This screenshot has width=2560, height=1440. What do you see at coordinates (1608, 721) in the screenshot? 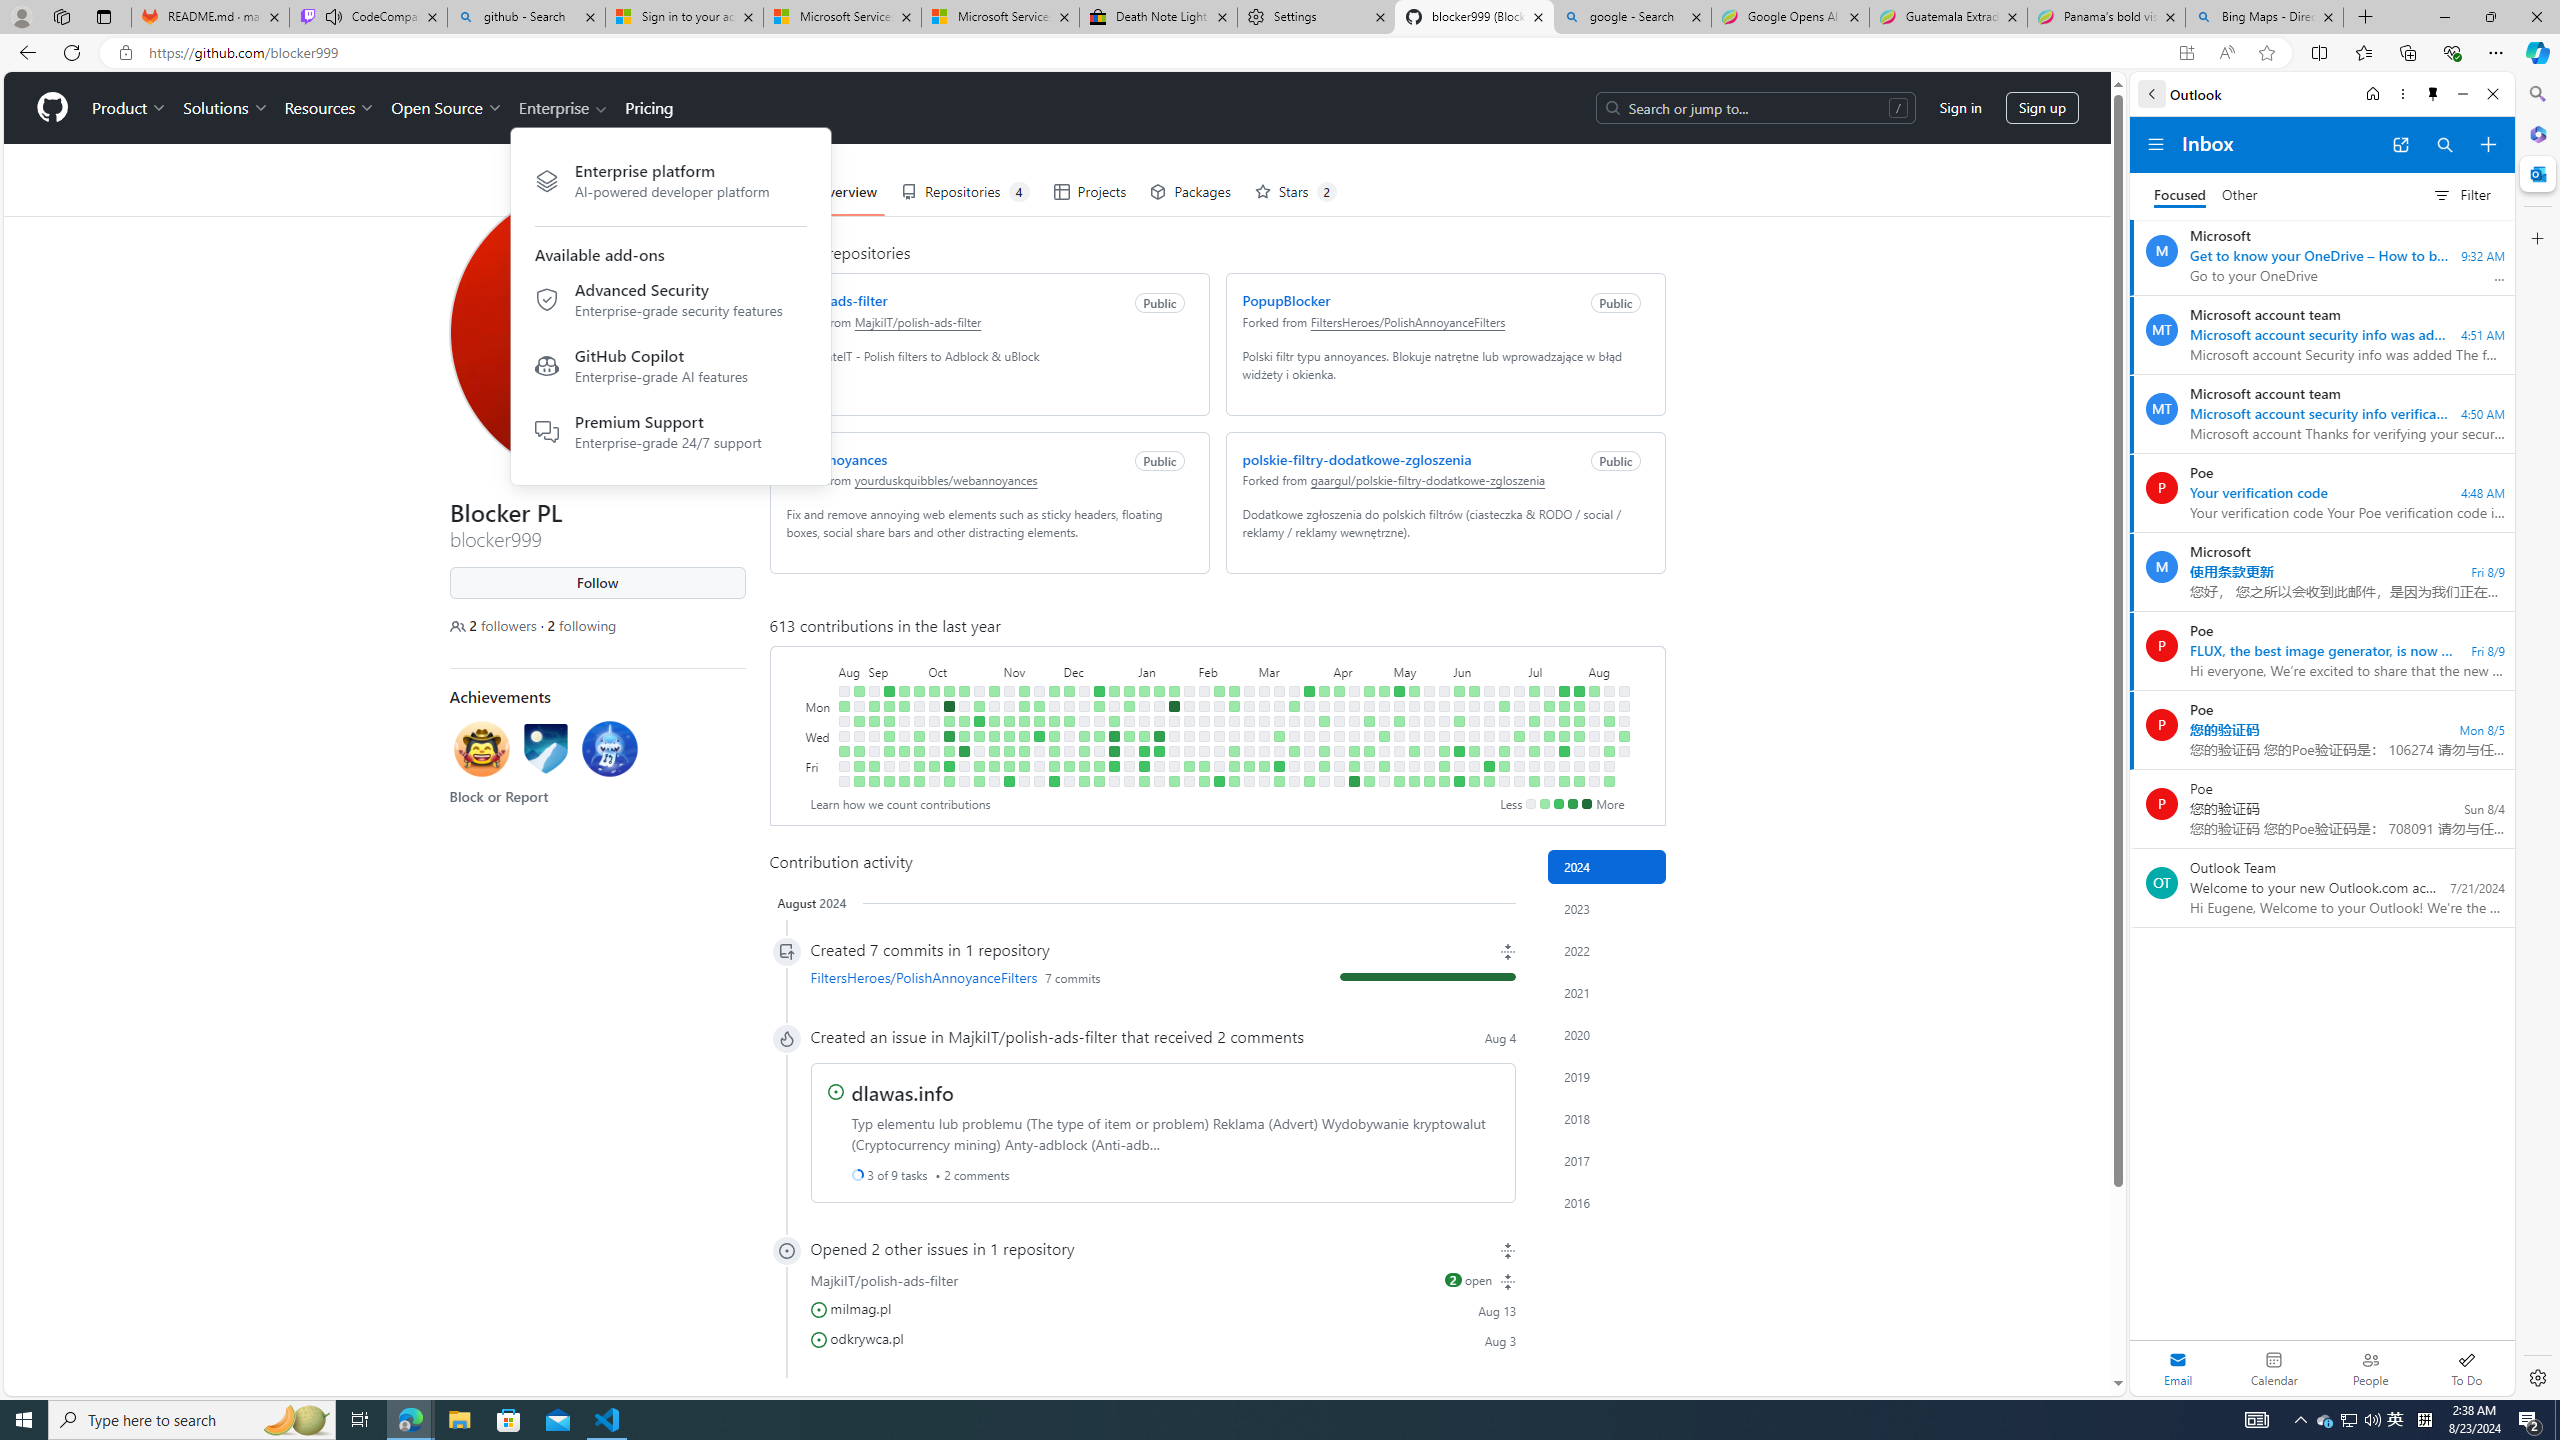
I see `3 contributions on August 13th.` at bounding box center [1608, 721].